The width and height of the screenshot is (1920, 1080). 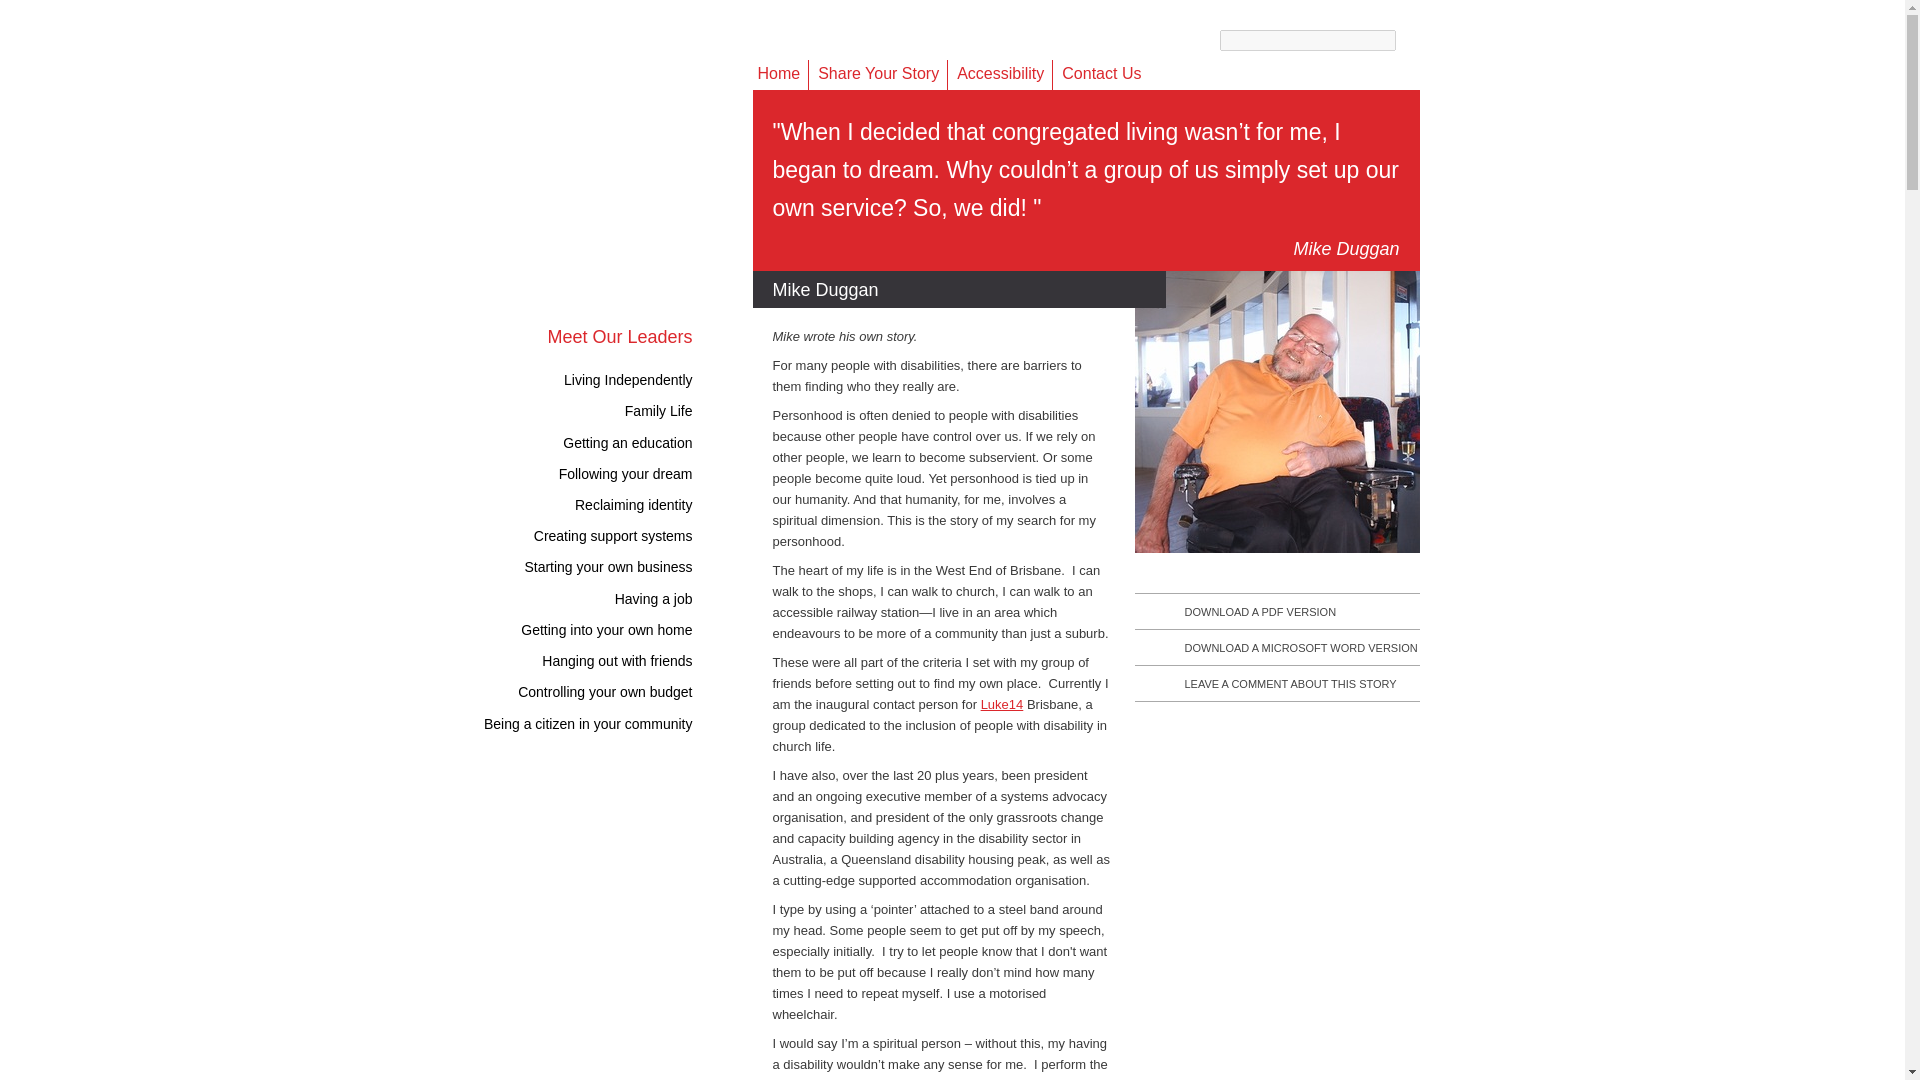 I want to click on DOWNLOAD A PDF VERSION, so click(x=1260, y=611).